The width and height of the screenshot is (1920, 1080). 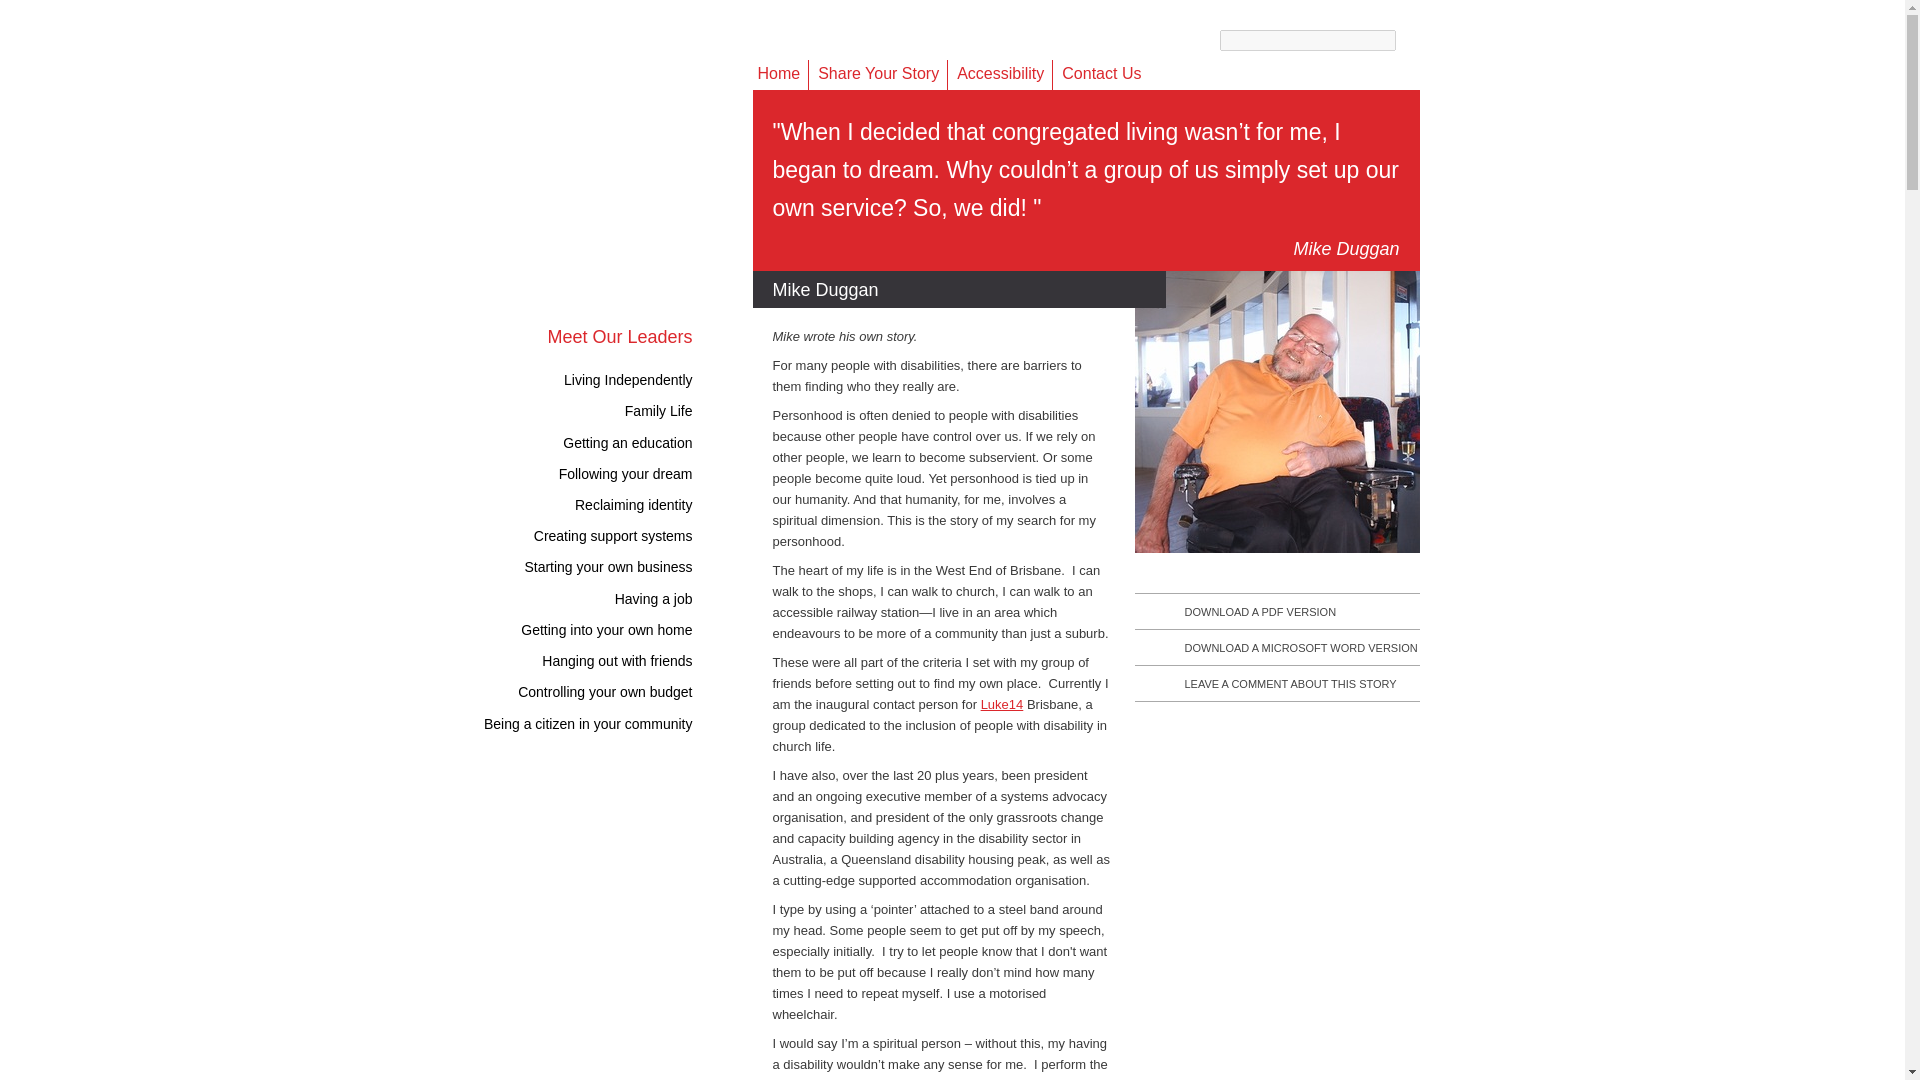 I want to click on DOWNLOAD A PDF VERSION, so click(x=1260, y=611).